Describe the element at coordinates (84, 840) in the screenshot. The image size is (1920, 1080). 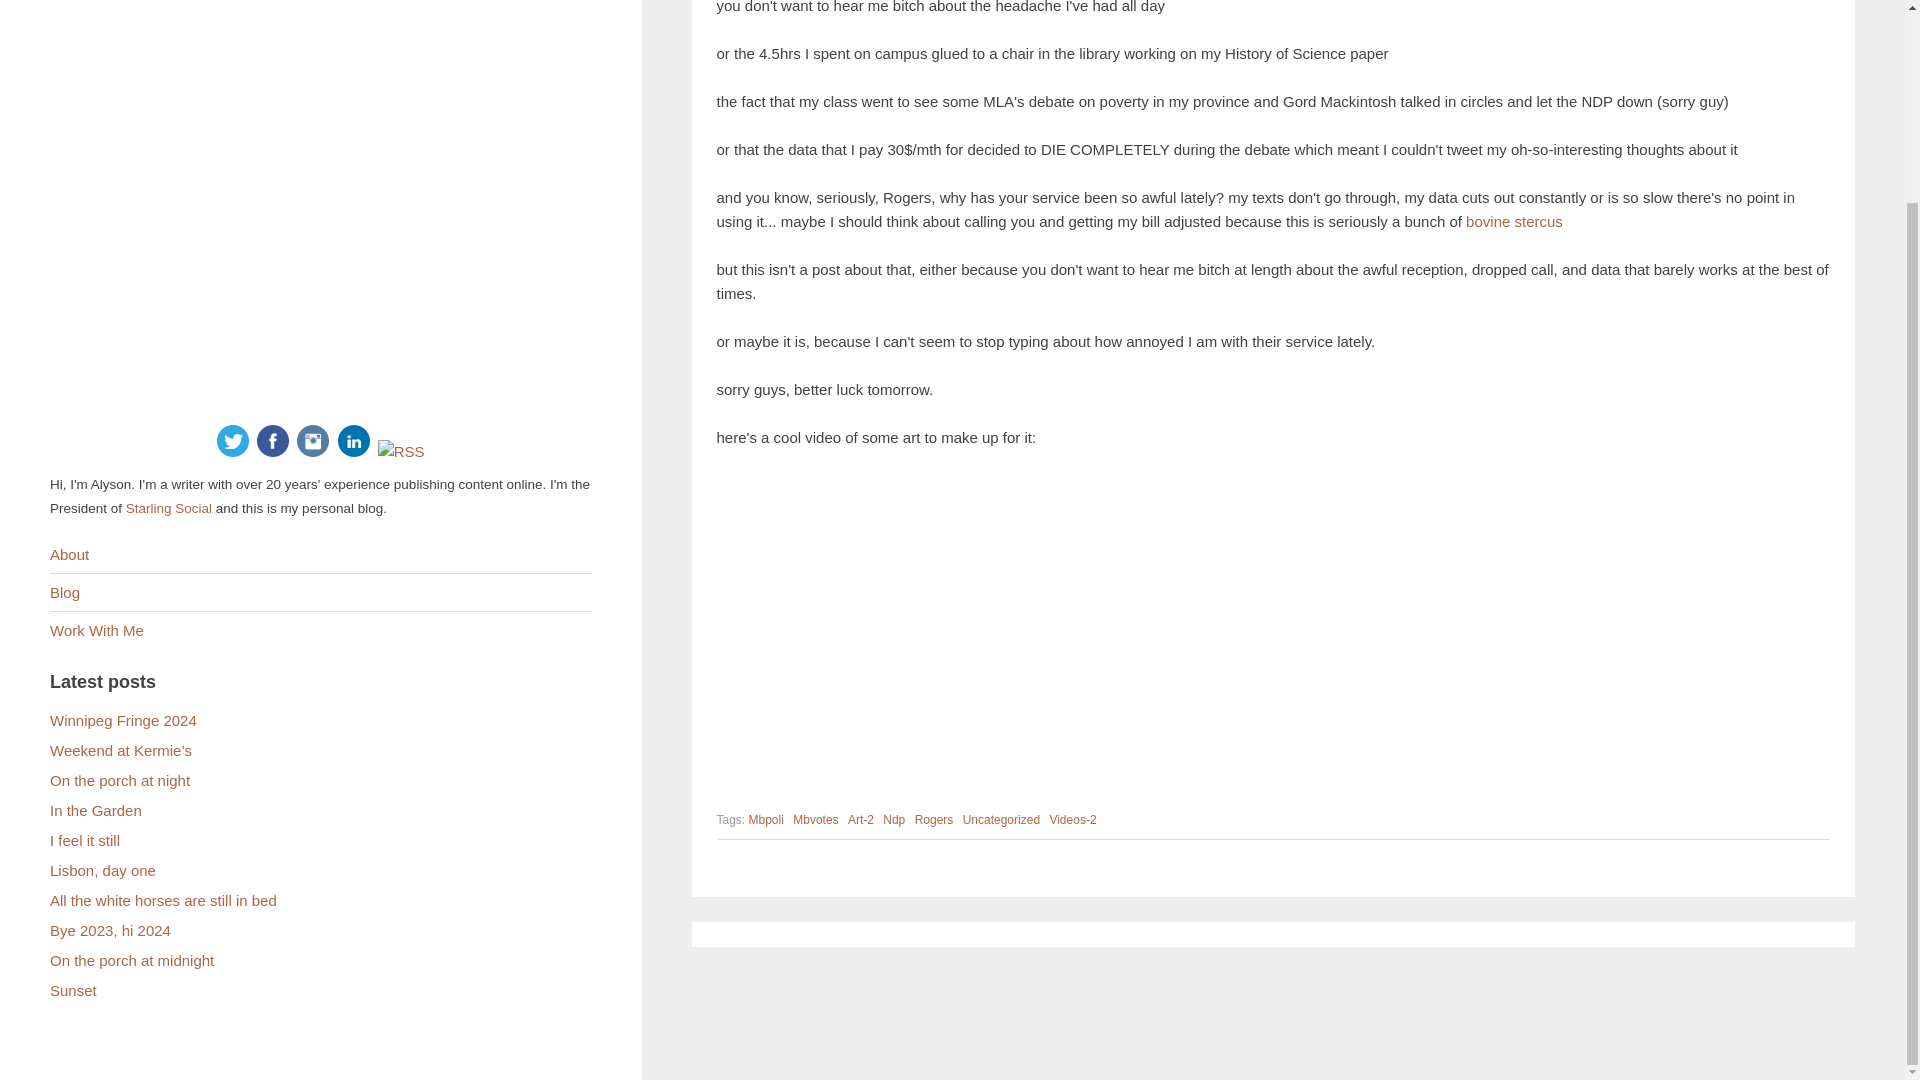
I see `I feel it still` at that location.